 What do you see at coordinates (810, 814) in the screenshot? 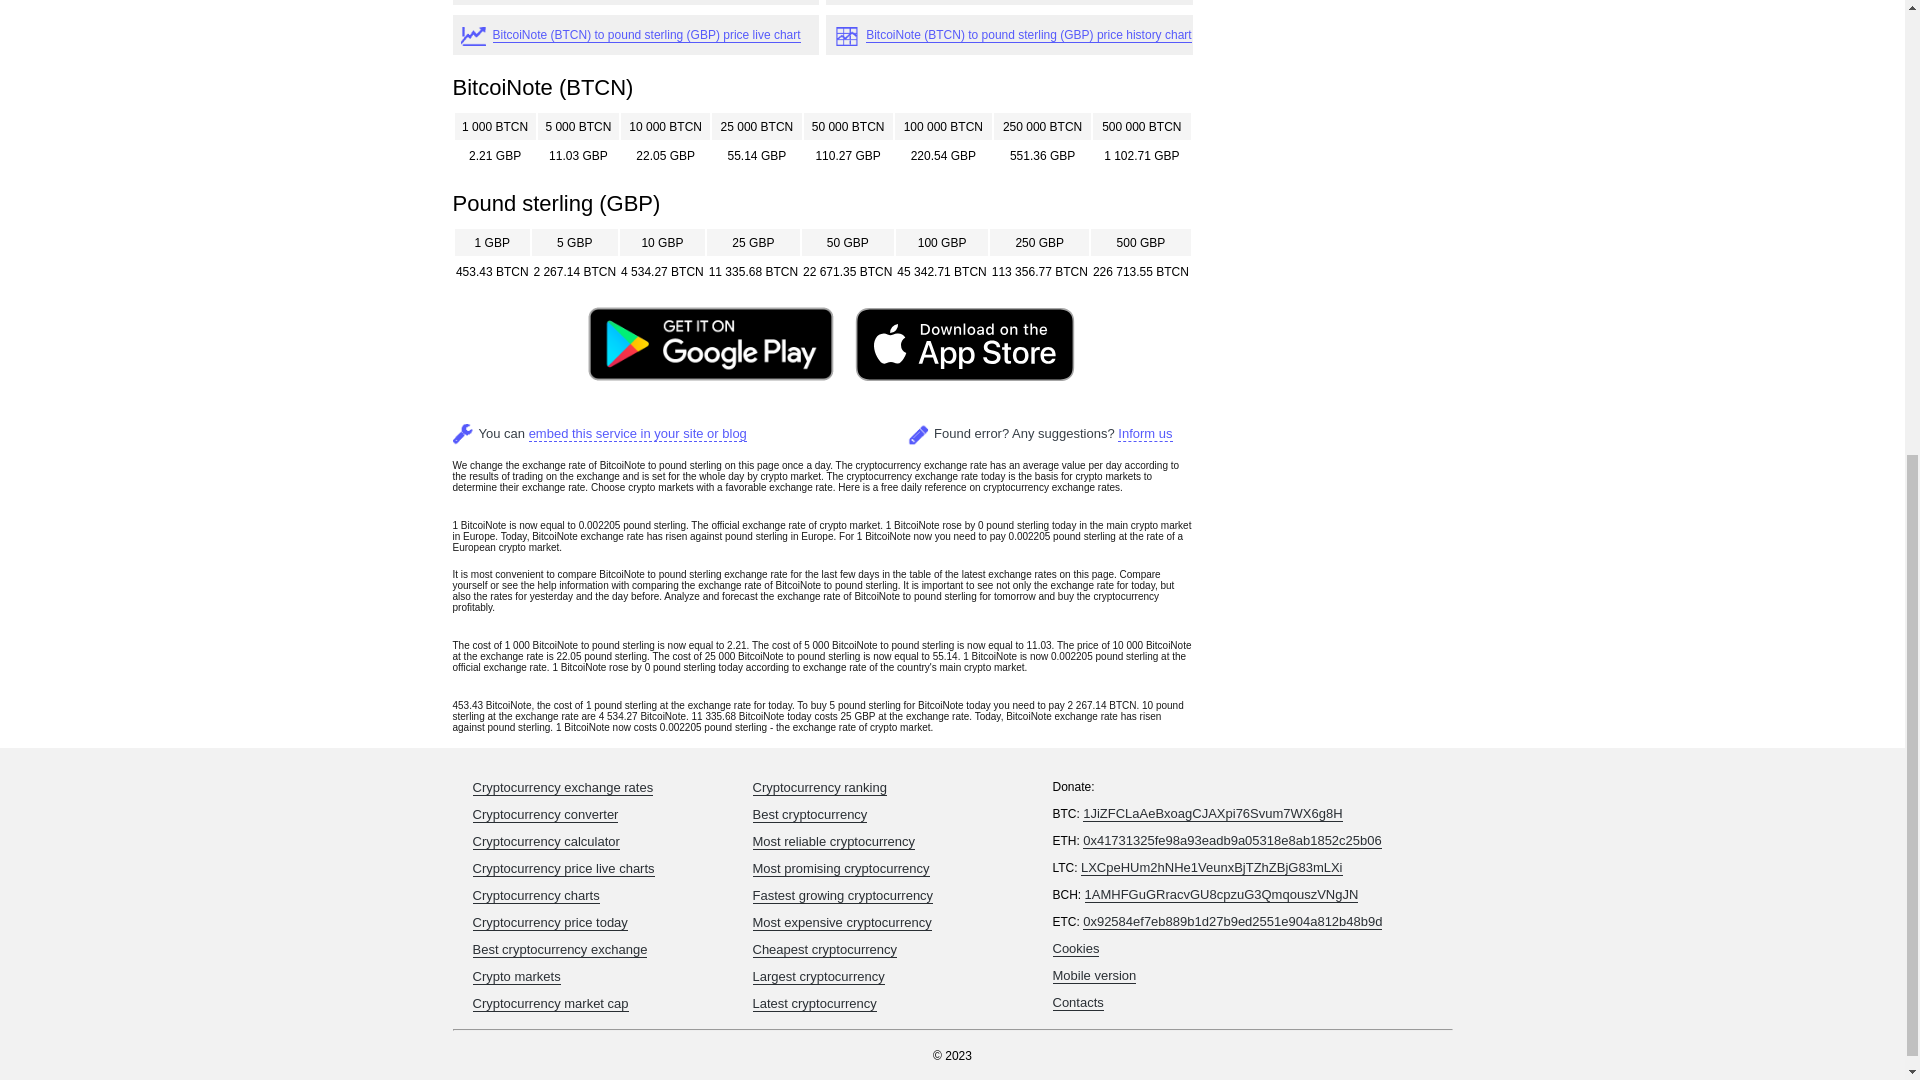
I see `Best cryptocurrency` at bounding box center [810, 814].